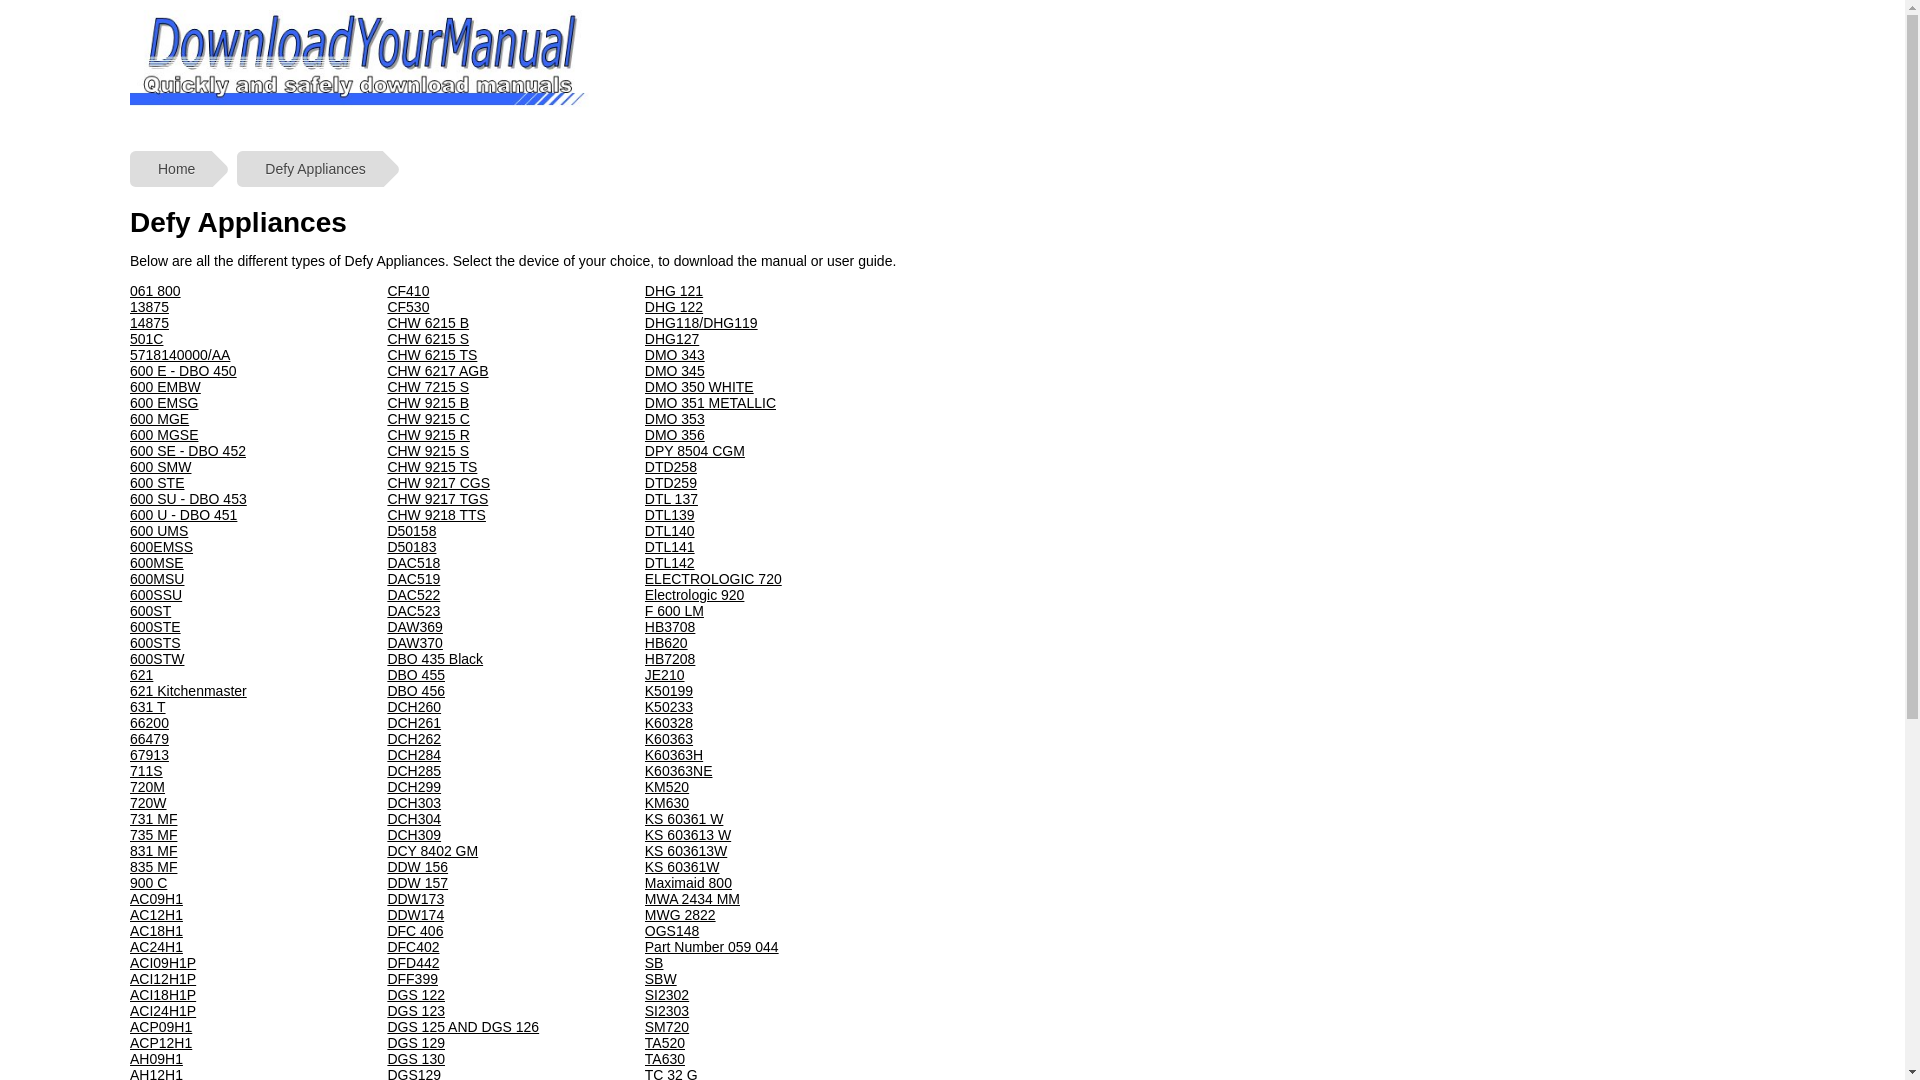 The image size is (1920, 1080). I want to click on DCH299, so click(414, 787).